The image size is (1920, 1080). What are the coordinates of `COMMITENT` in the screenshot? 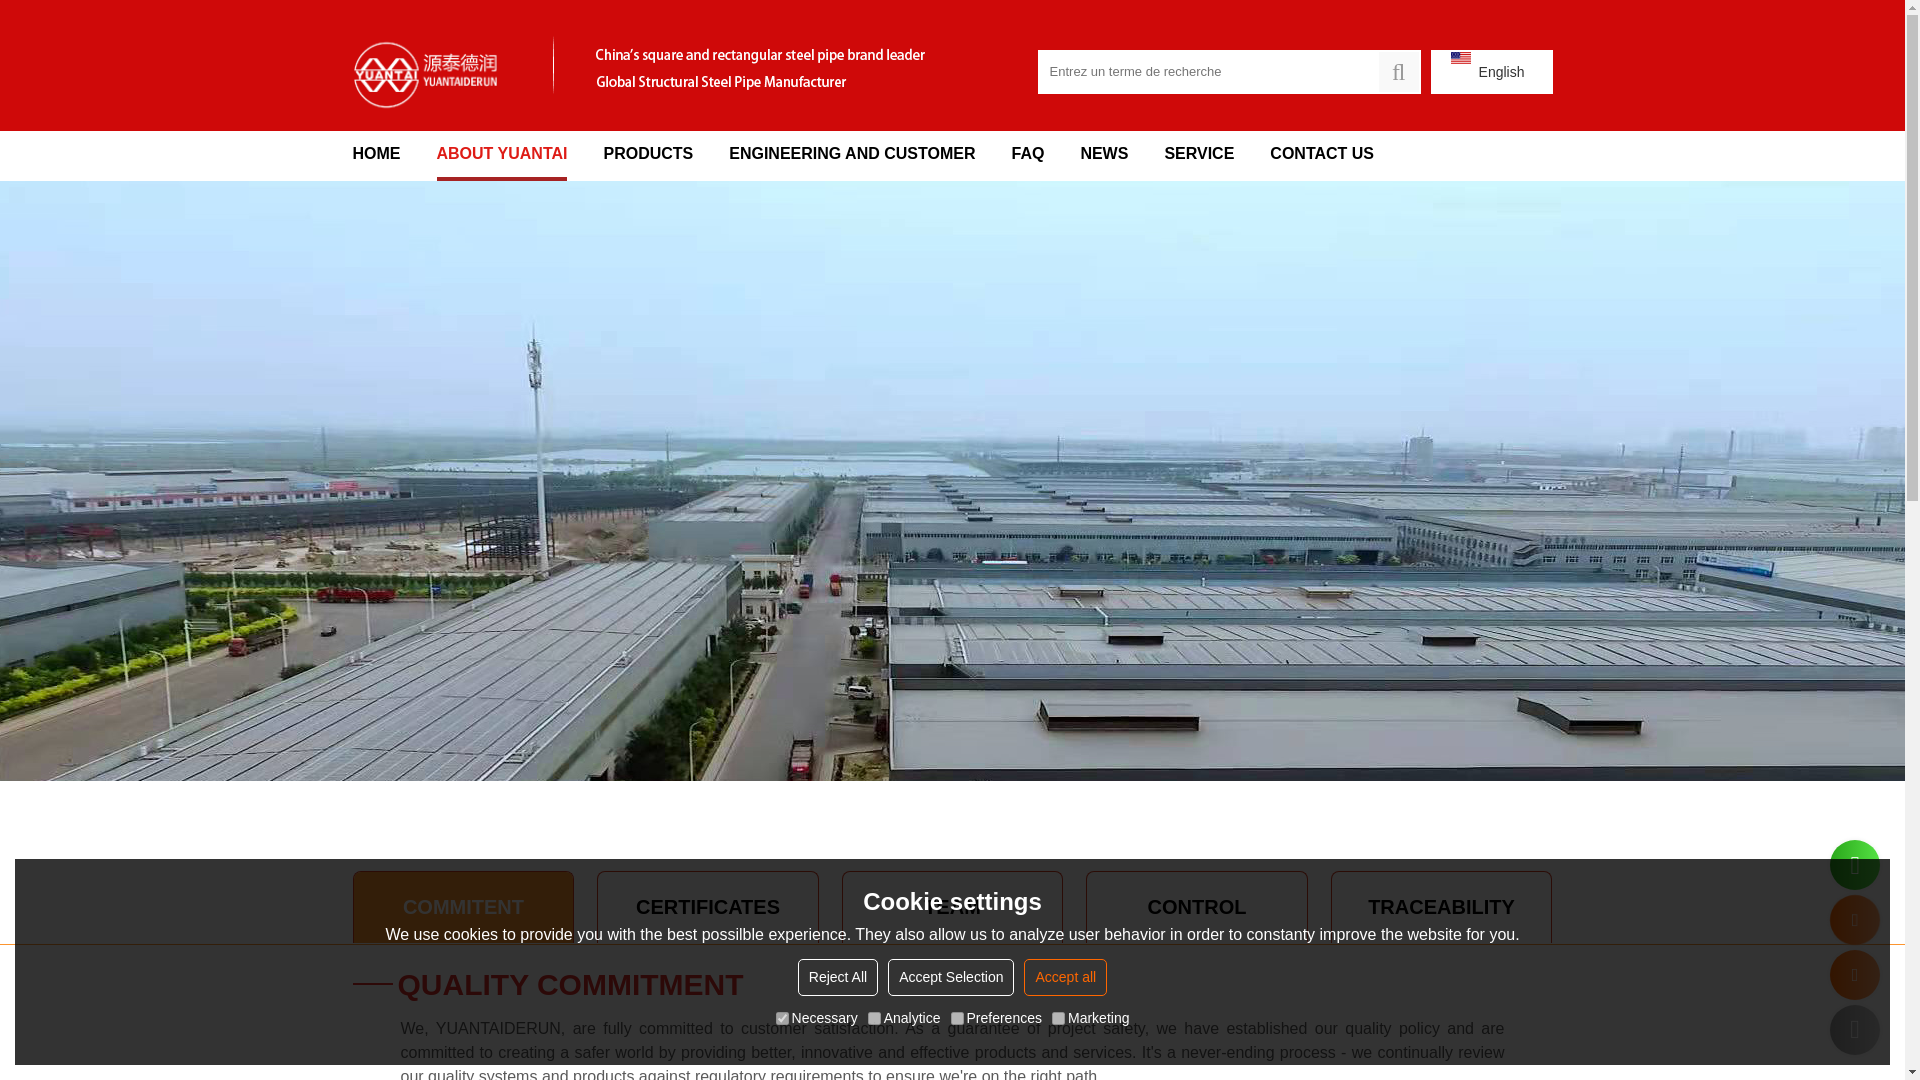 It's located at (464, 906).